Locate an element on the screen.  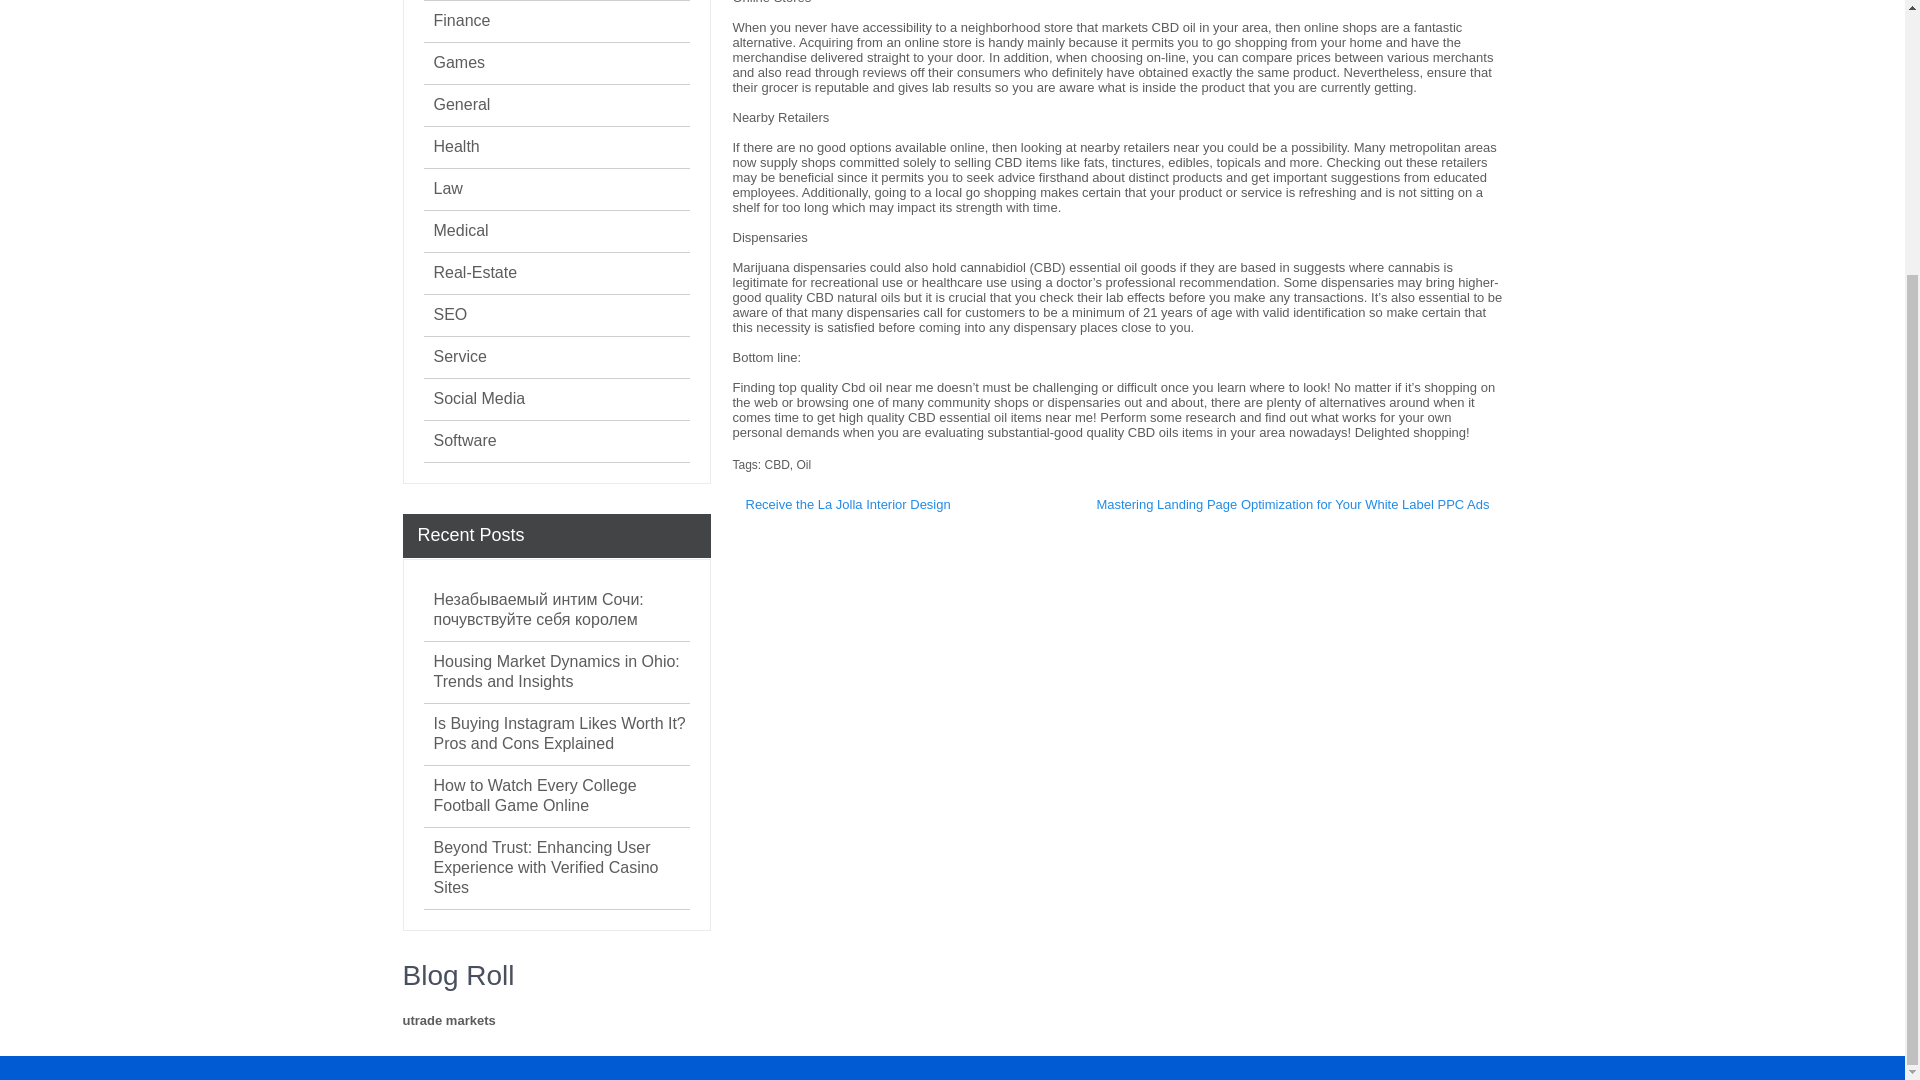
Software is located at coordinates (465, 440).